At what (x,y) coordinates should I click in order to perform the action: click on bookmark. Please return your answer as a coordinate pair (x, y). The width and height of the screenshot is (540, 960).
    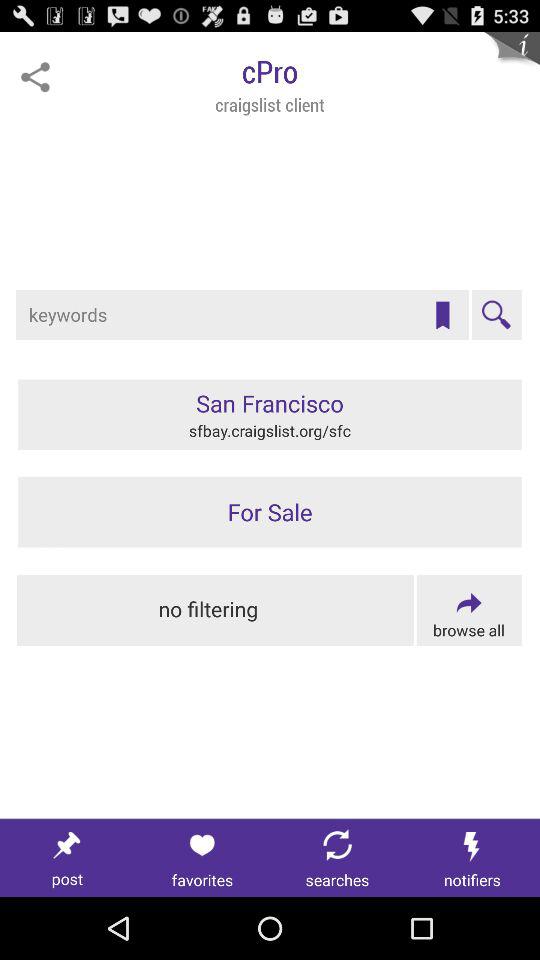
    Looking at the image, I should click on (442, 315).